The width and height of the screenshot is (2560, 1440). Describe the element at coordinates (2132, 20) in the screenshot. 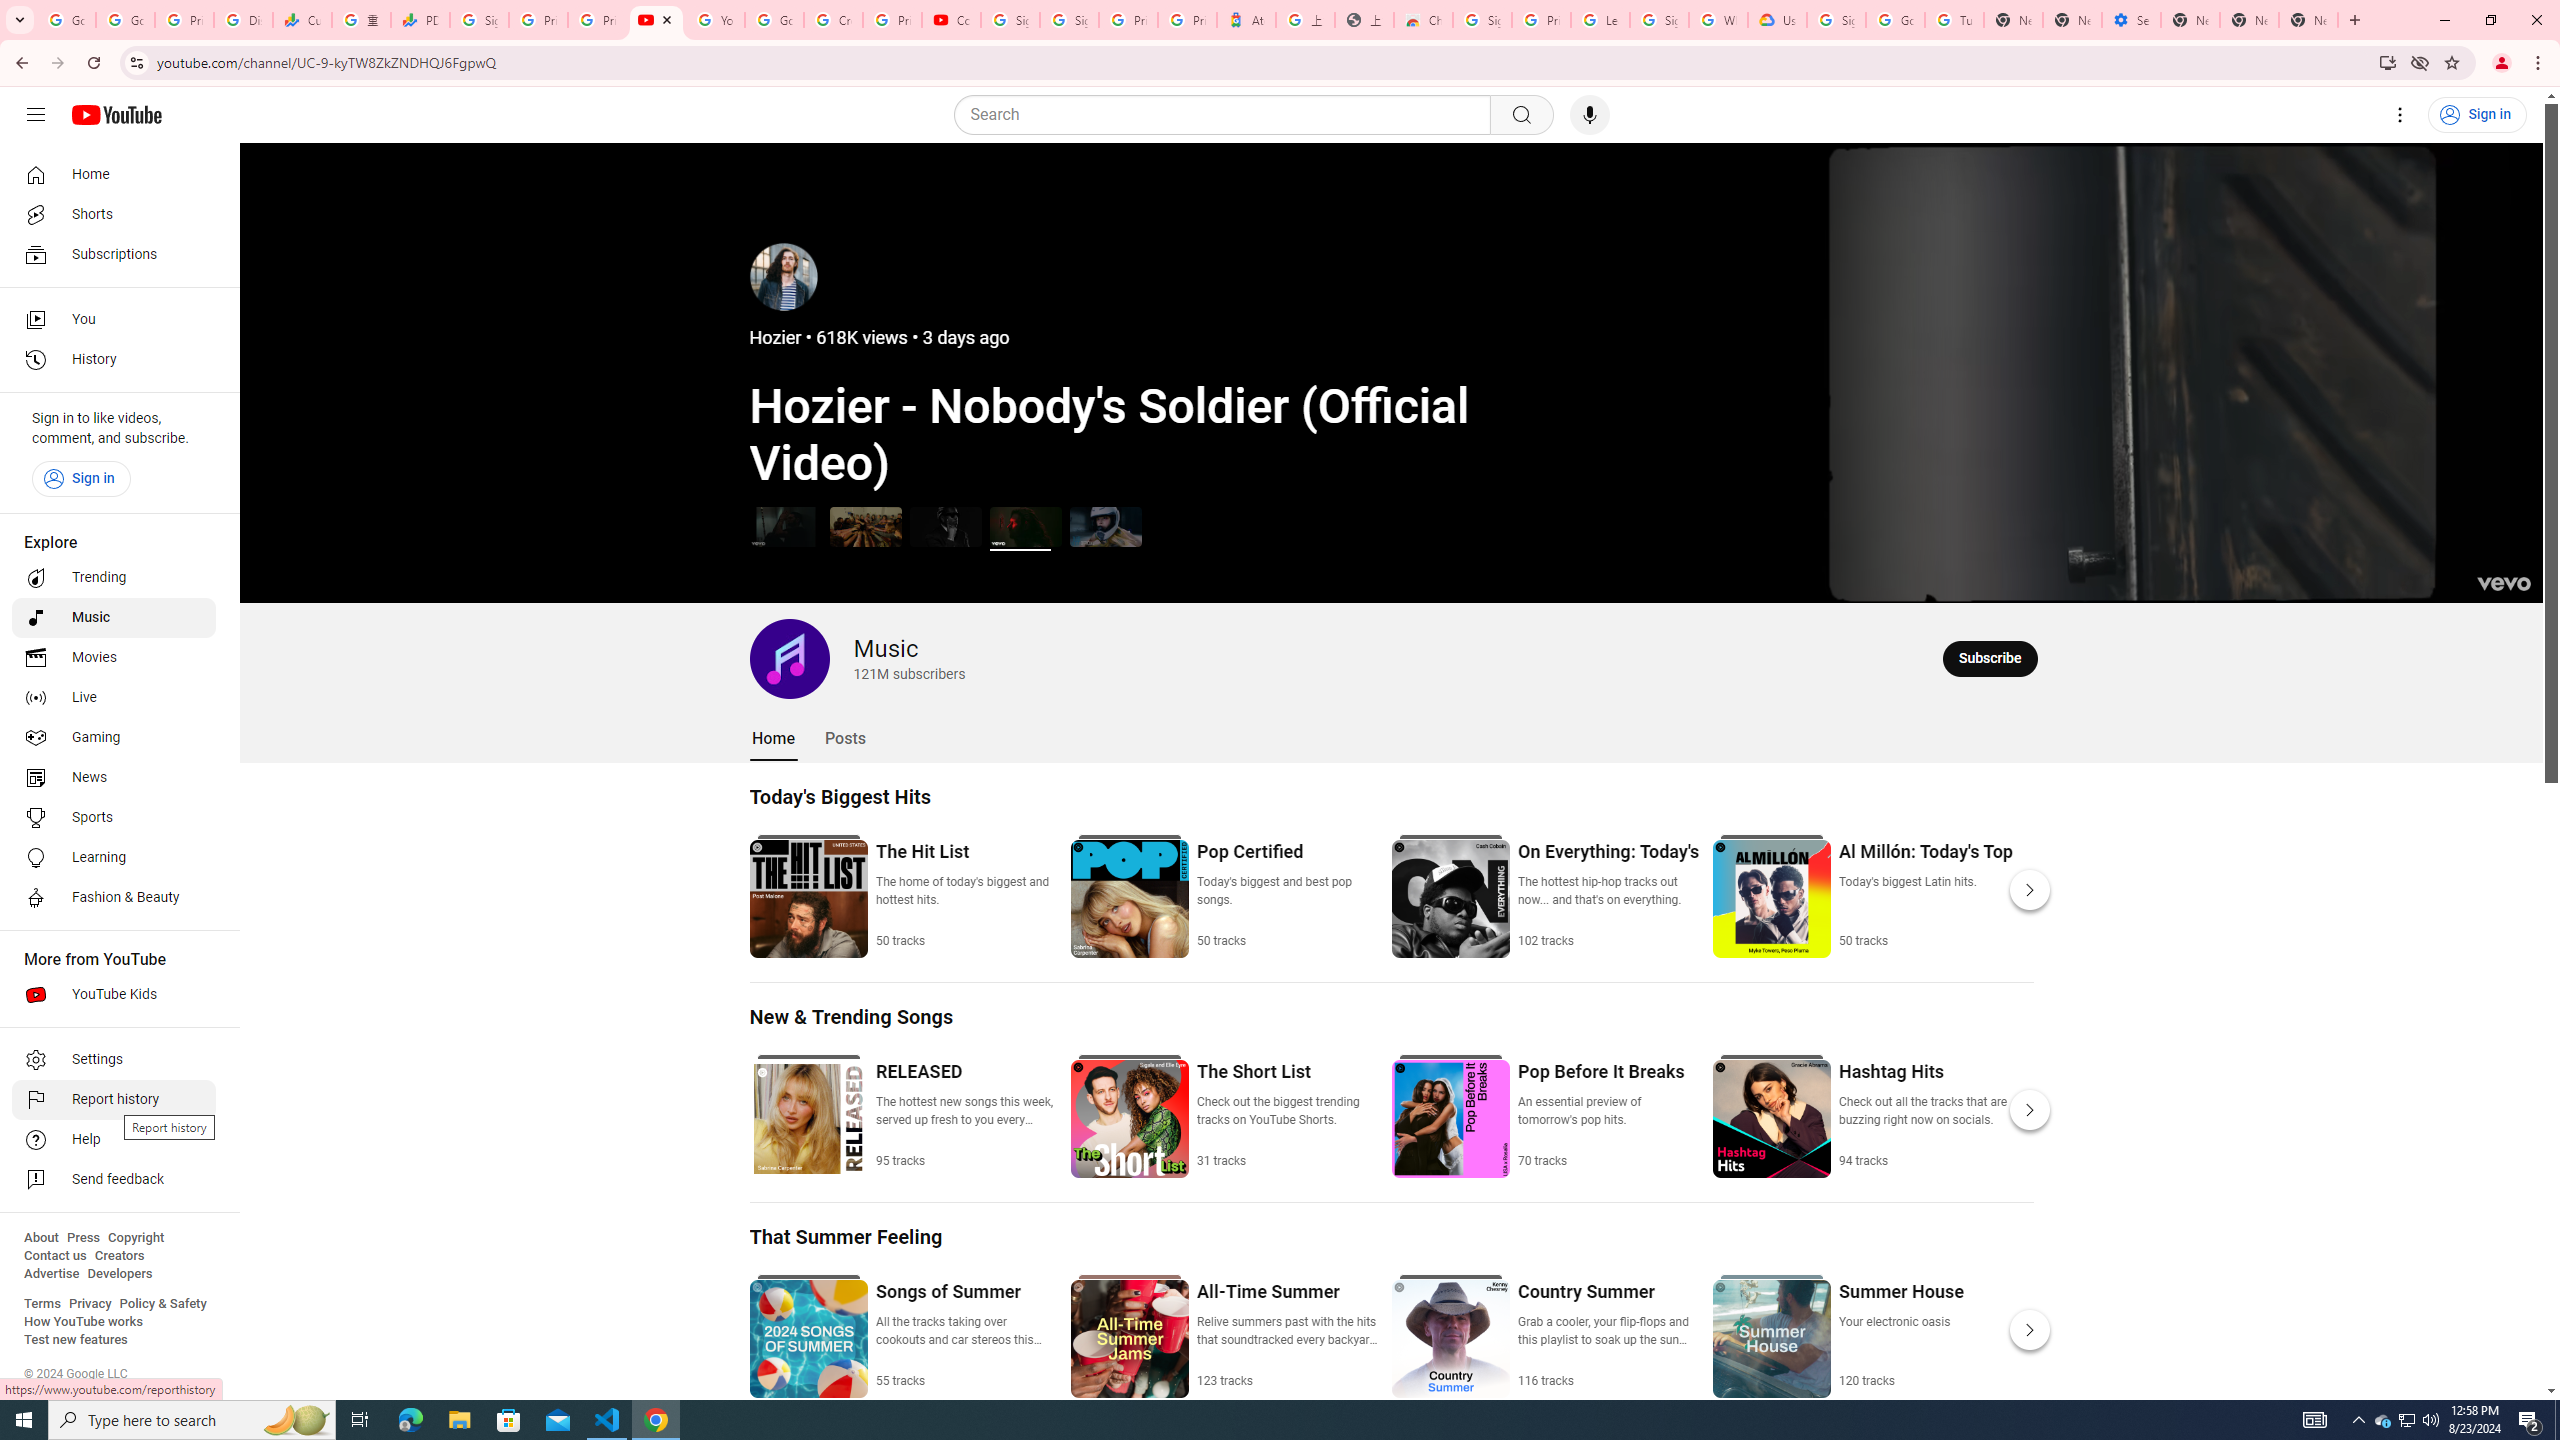

I see `Settings - Addresses and more` at that location.